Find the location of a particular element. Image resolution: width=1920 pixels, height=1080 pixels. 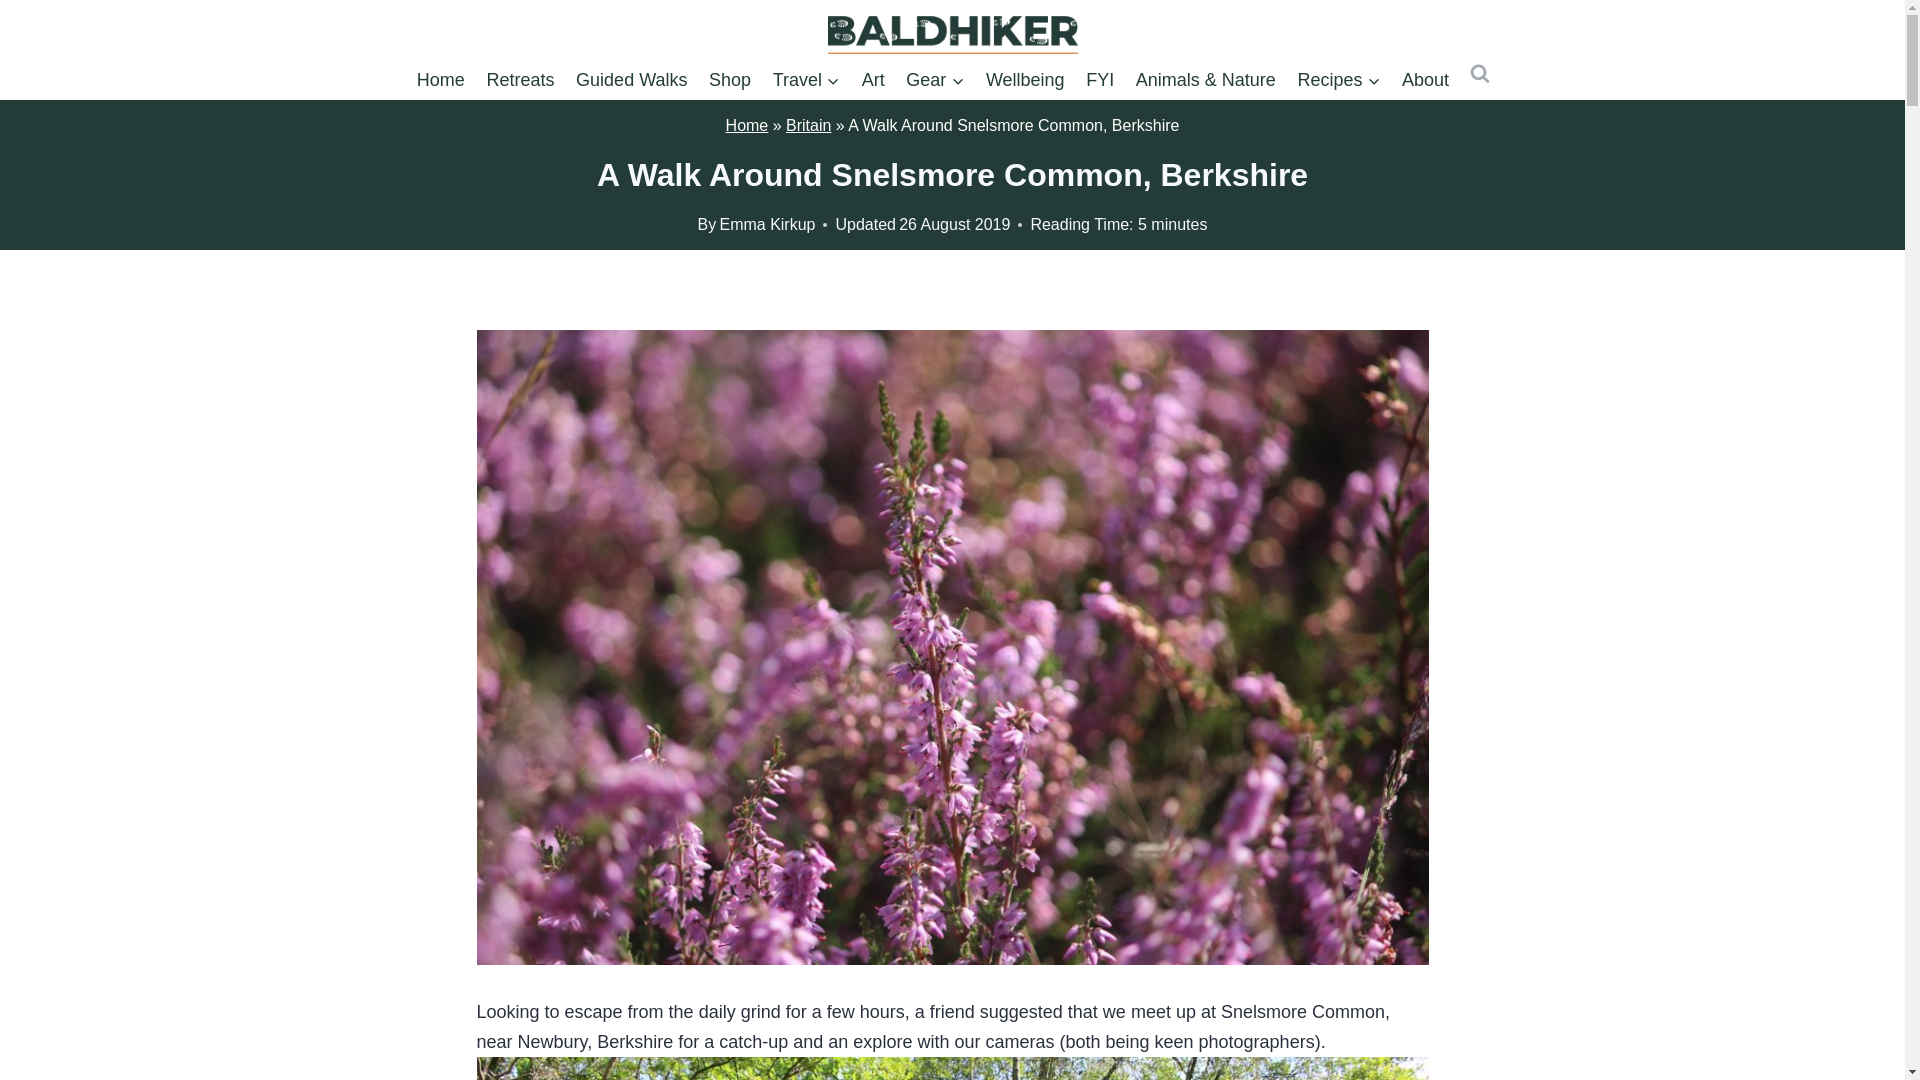

Retreats is located at coordinates (521, 80).